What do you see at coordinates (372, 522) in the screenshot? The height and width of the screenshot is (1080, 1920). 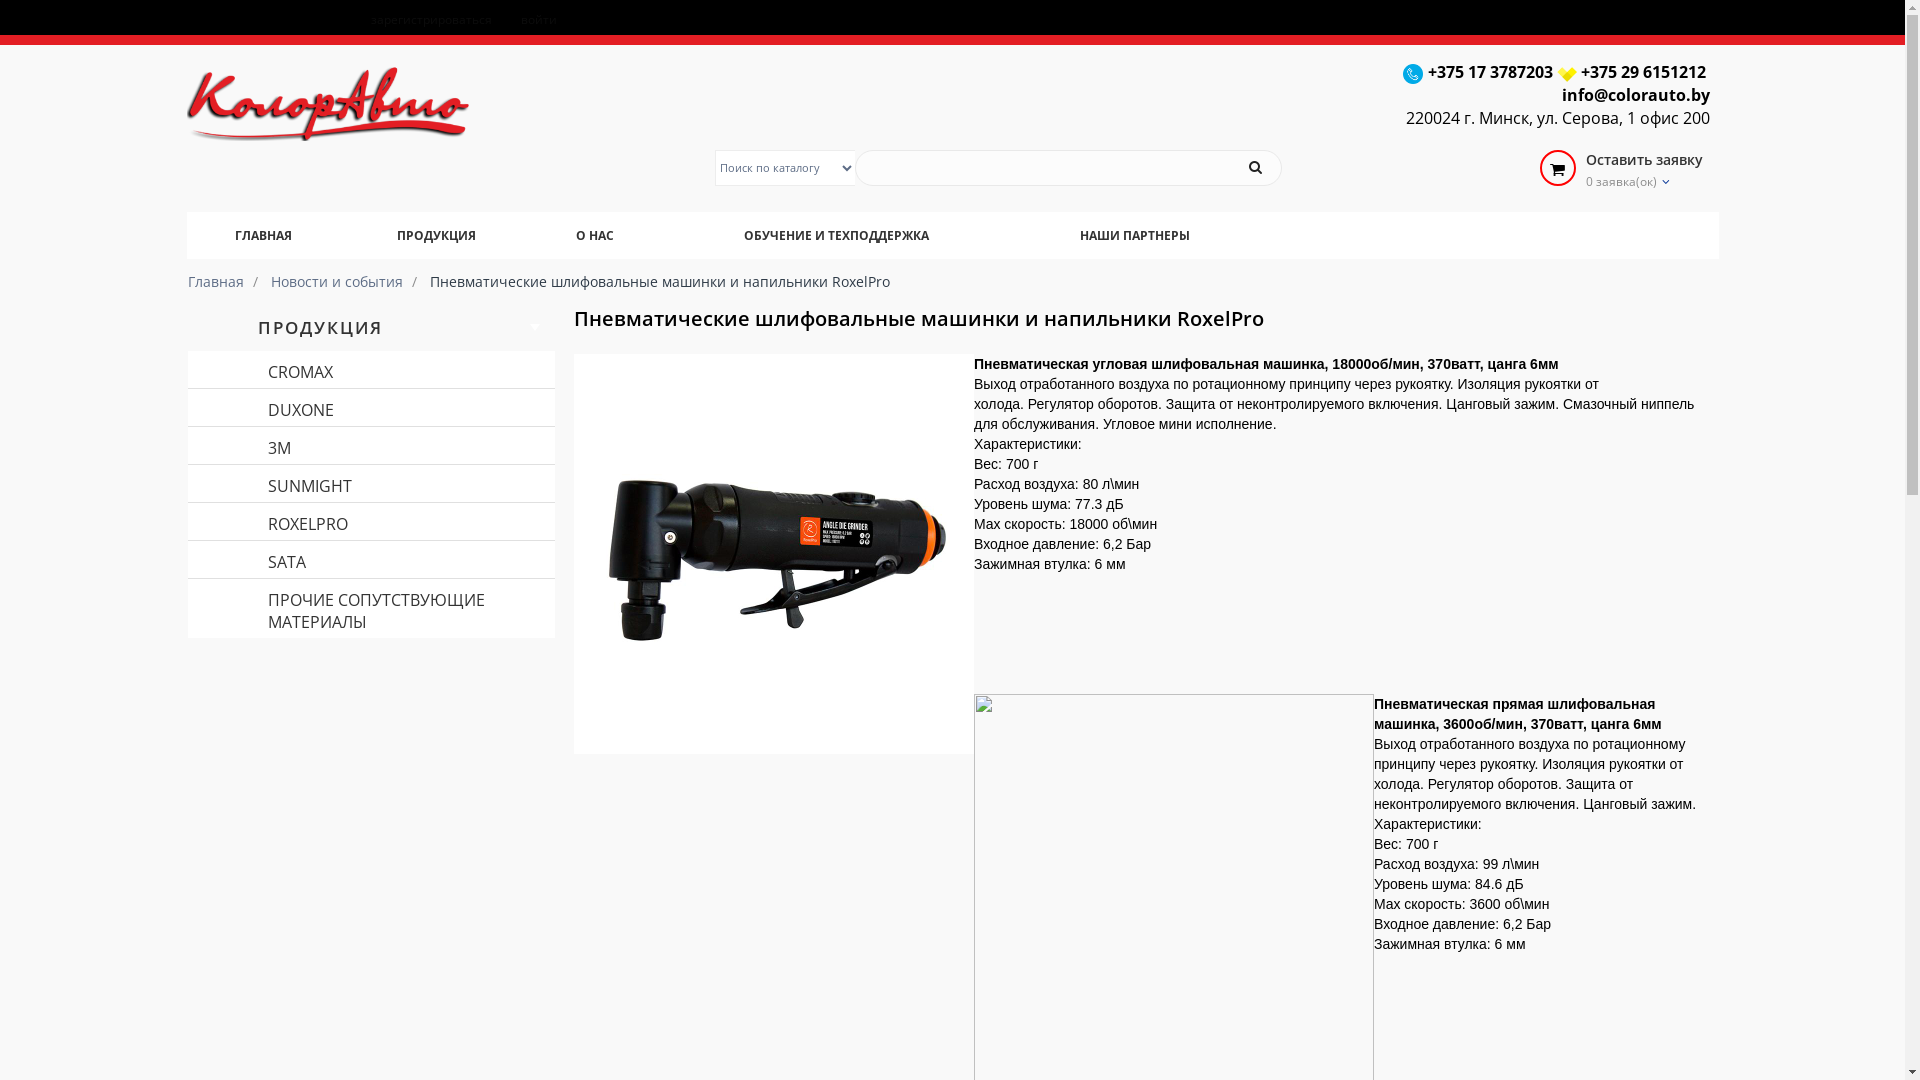 I see `ROXELPRO` at bounding box center [372, 522].